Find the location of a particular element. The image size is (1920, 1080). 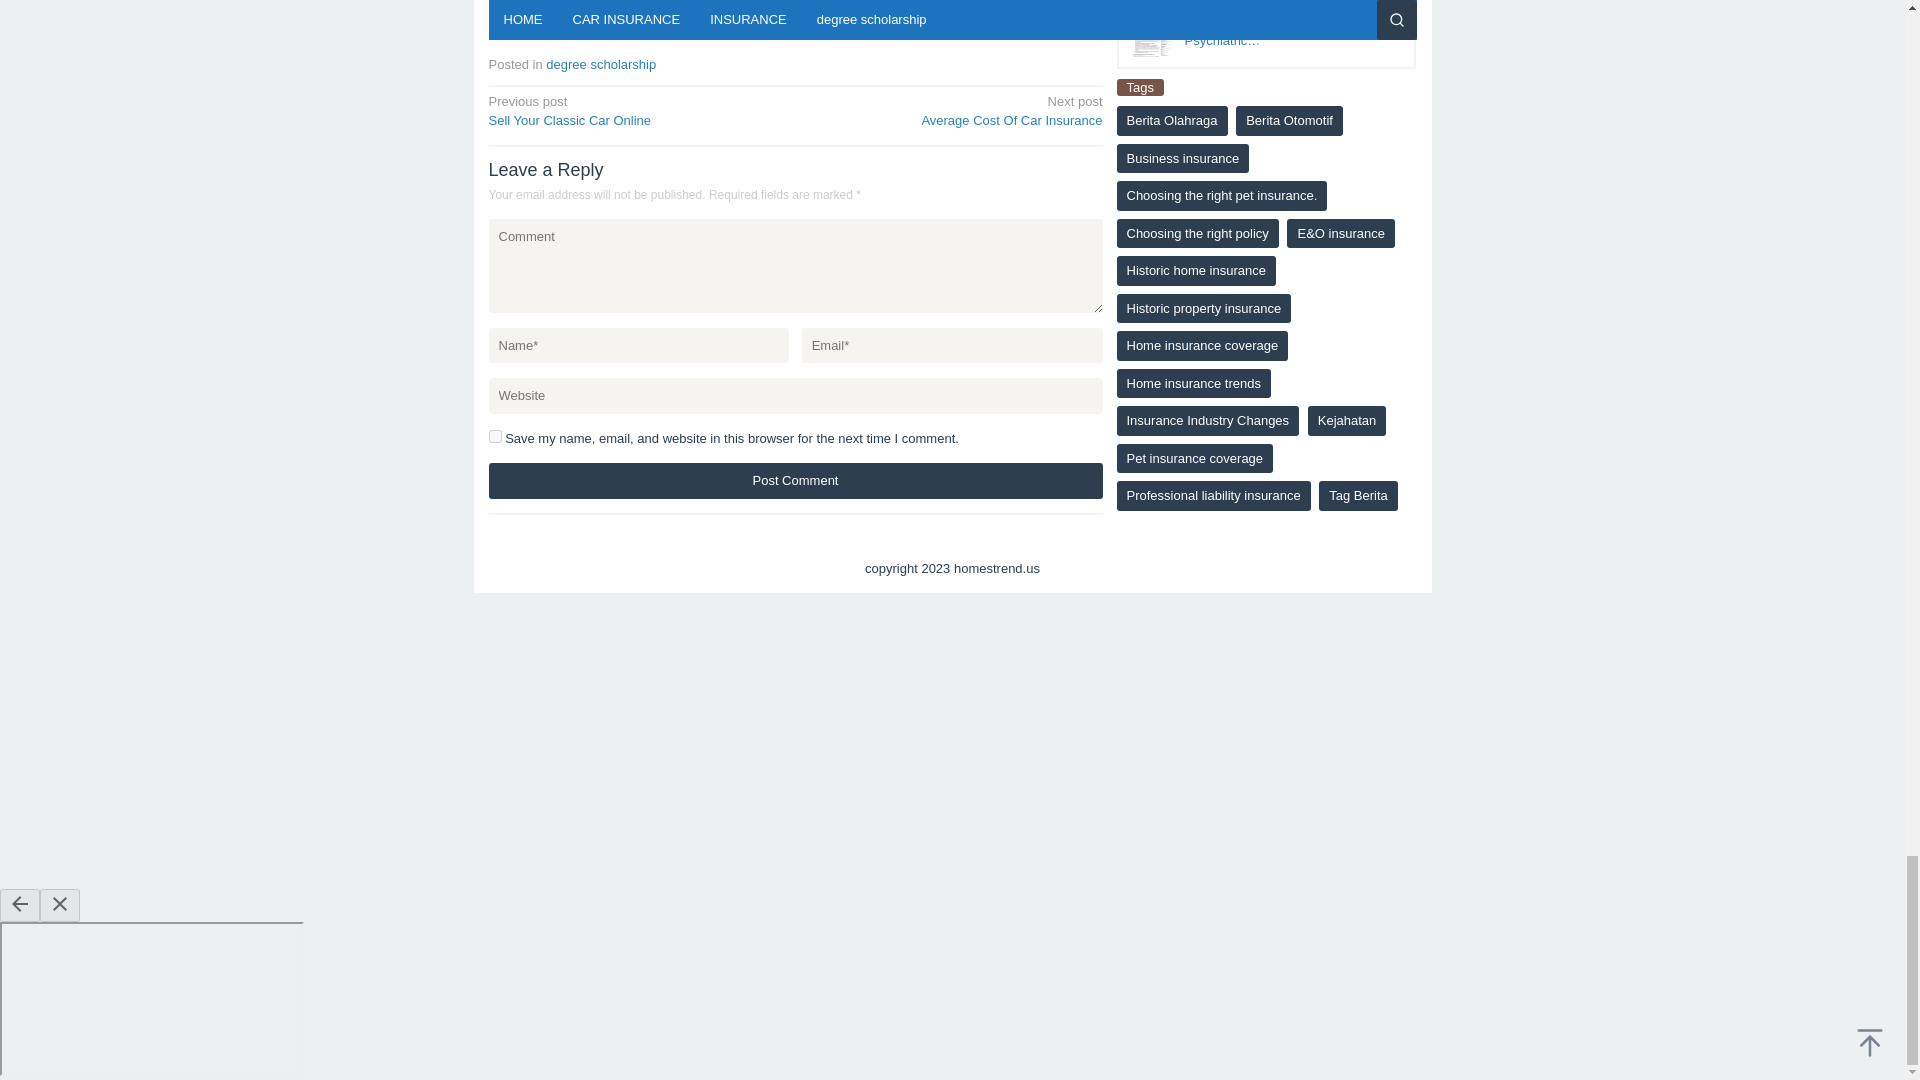

How Many Years For A Master's Degree is located at coordinates (698, 18).